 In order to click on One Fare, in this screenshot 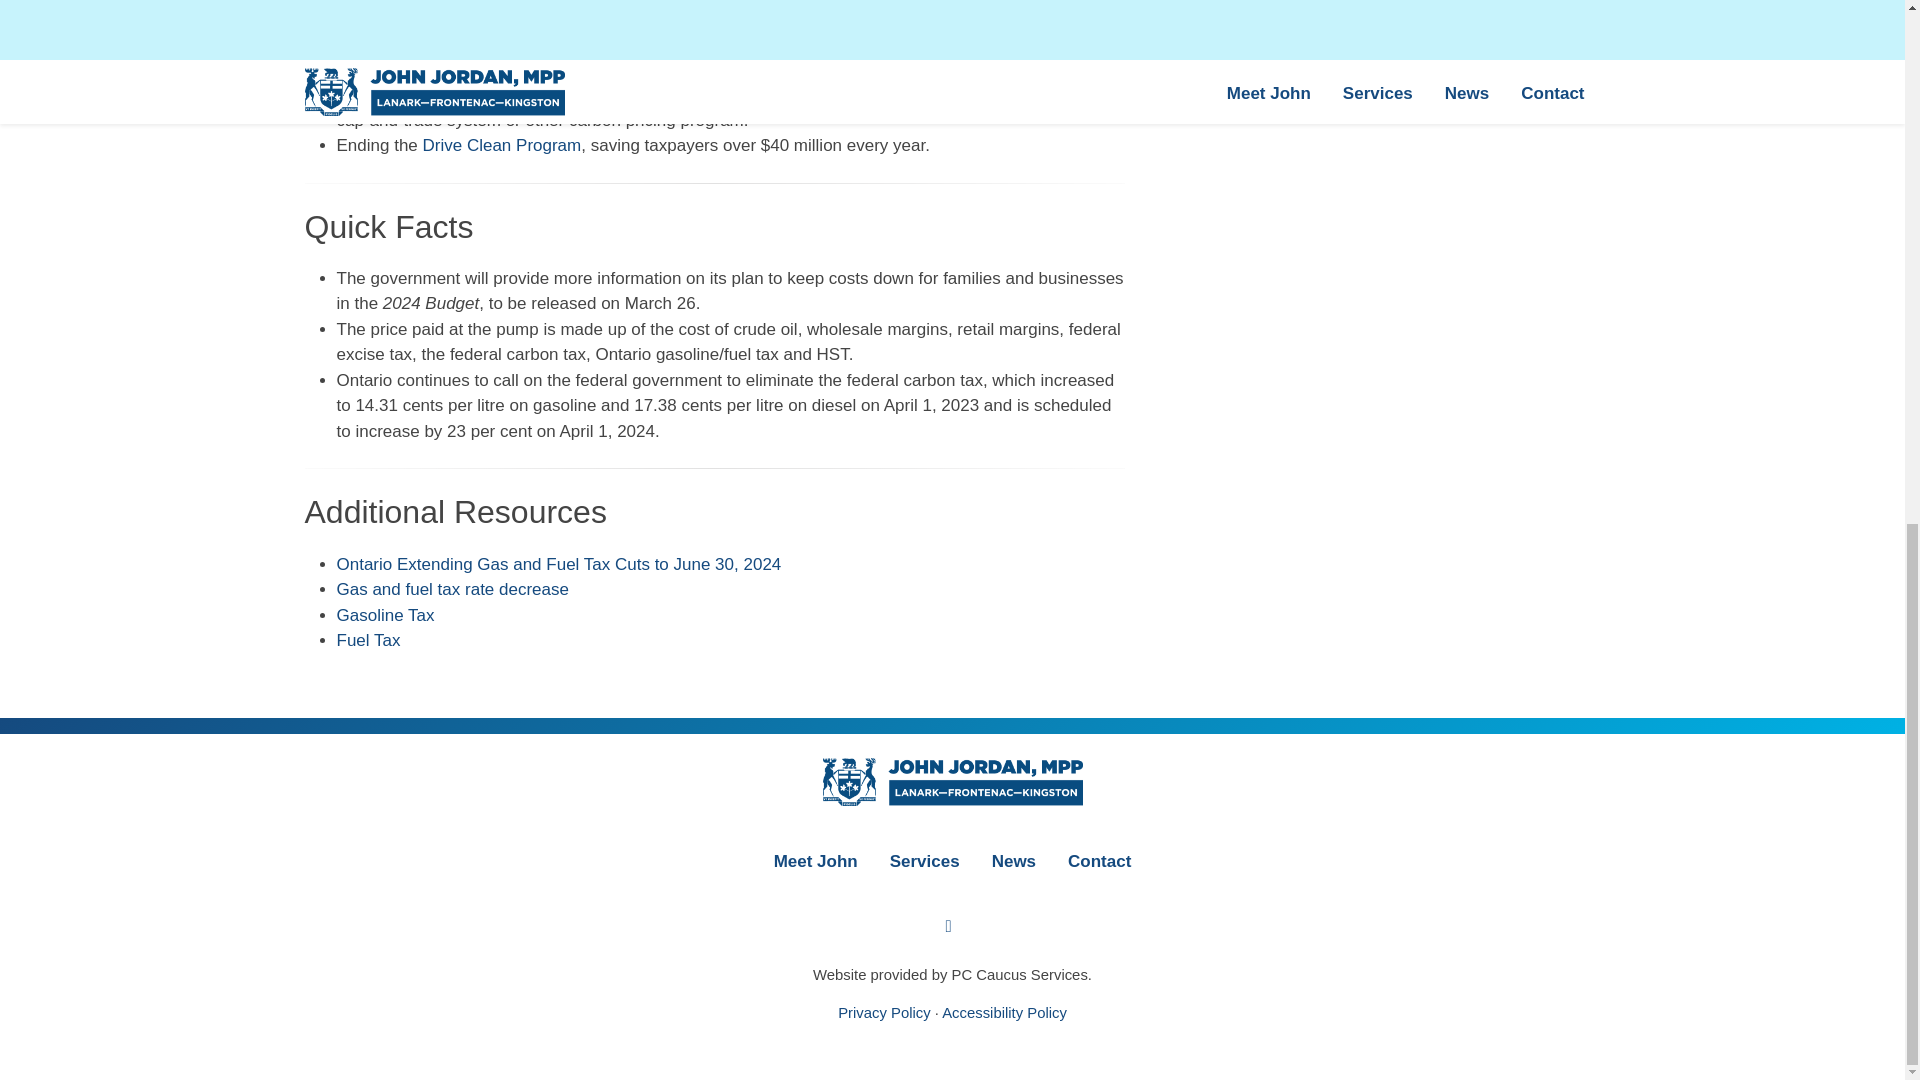, I will do `click(458, 42)`.